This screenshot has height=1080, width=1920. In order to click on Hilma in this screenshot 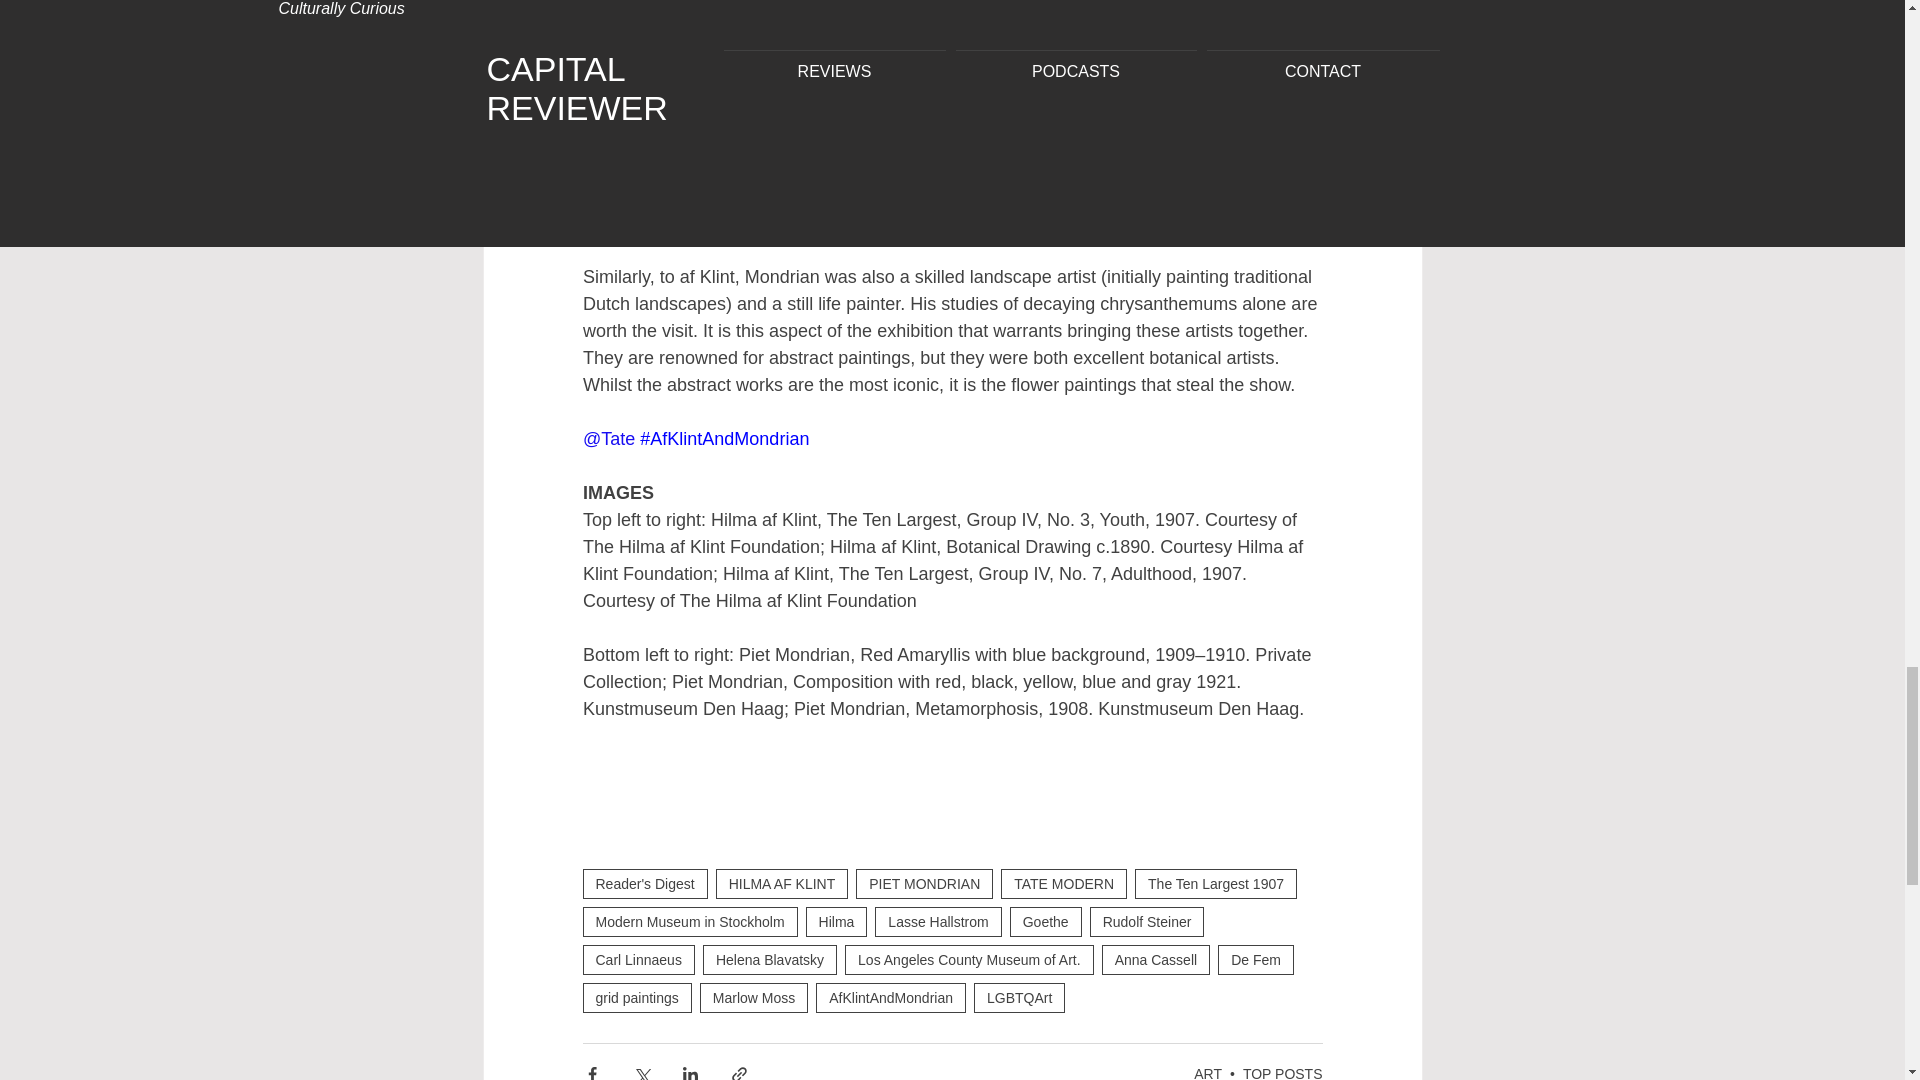, I will do `click(836, 922)`.